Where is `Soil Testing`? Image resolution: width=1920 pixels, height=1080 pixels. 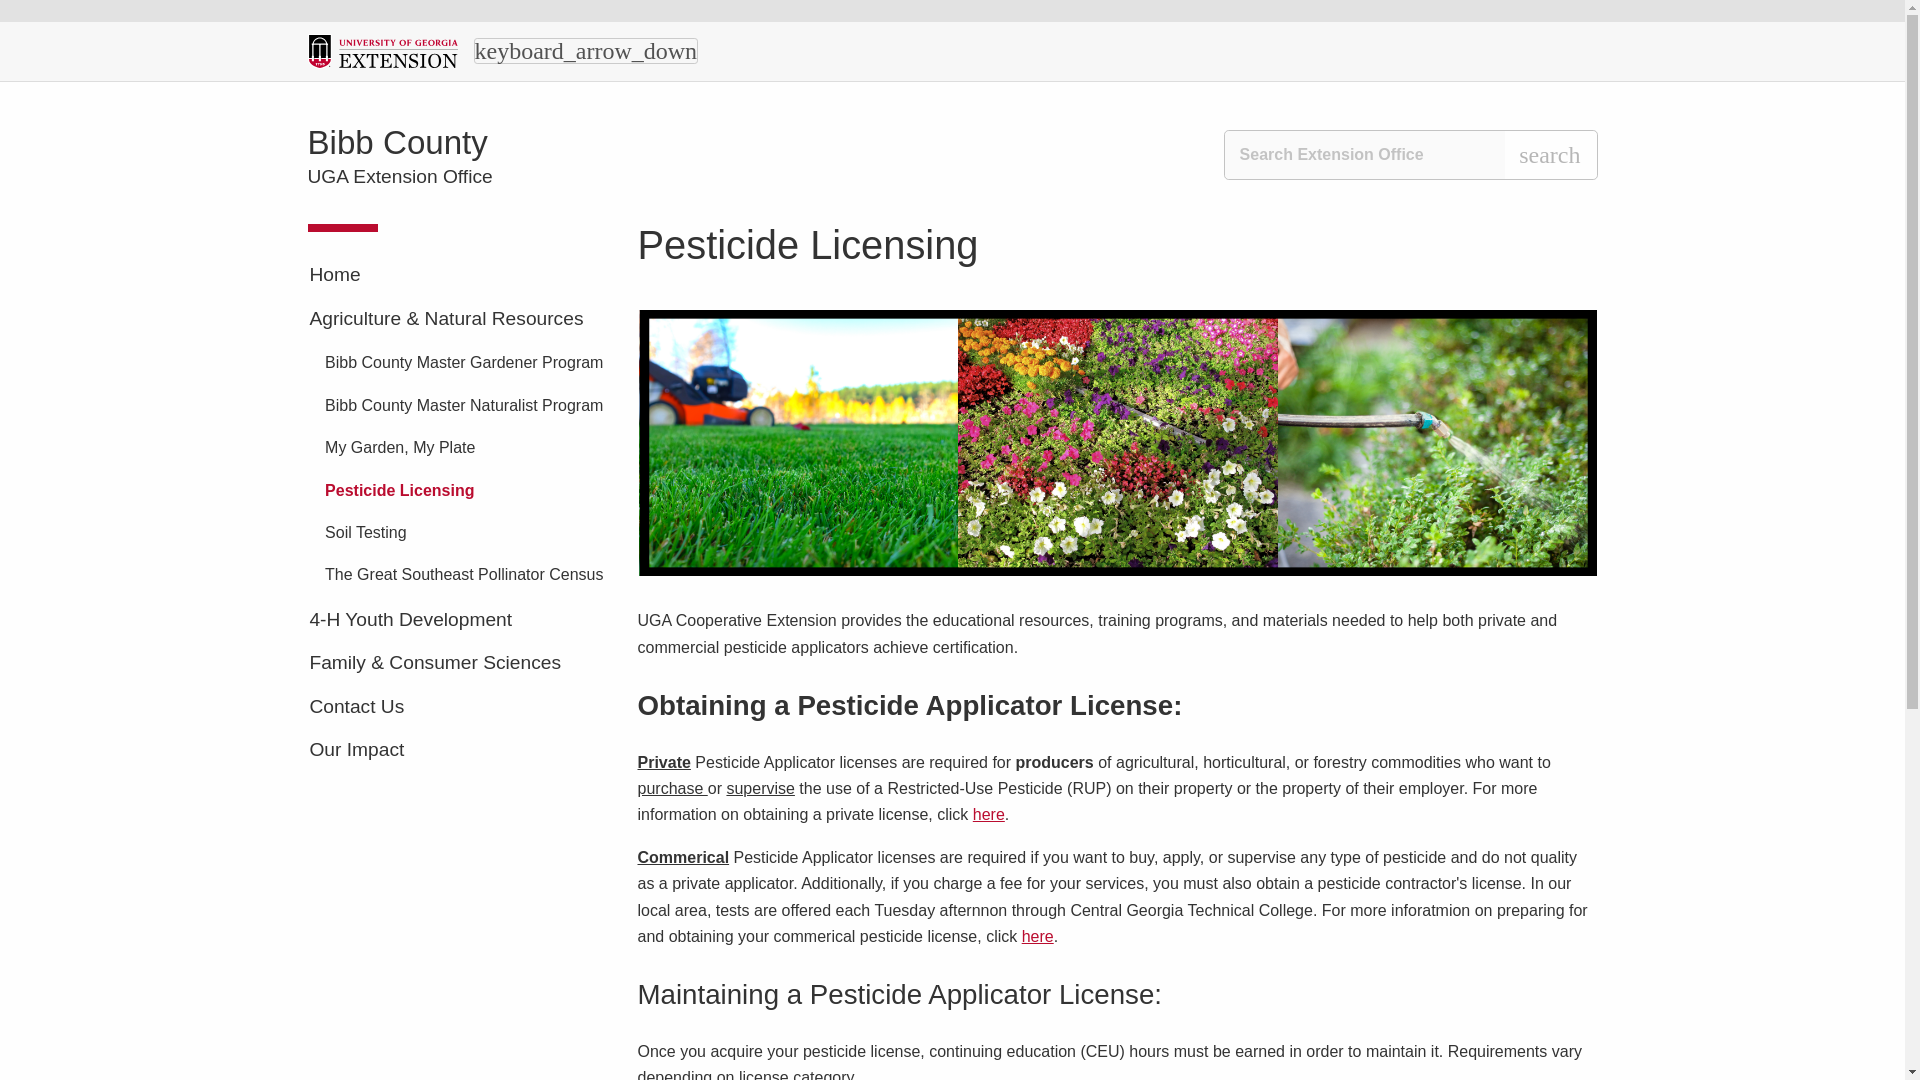
Soil Testing is located at coordinates (466, 533).